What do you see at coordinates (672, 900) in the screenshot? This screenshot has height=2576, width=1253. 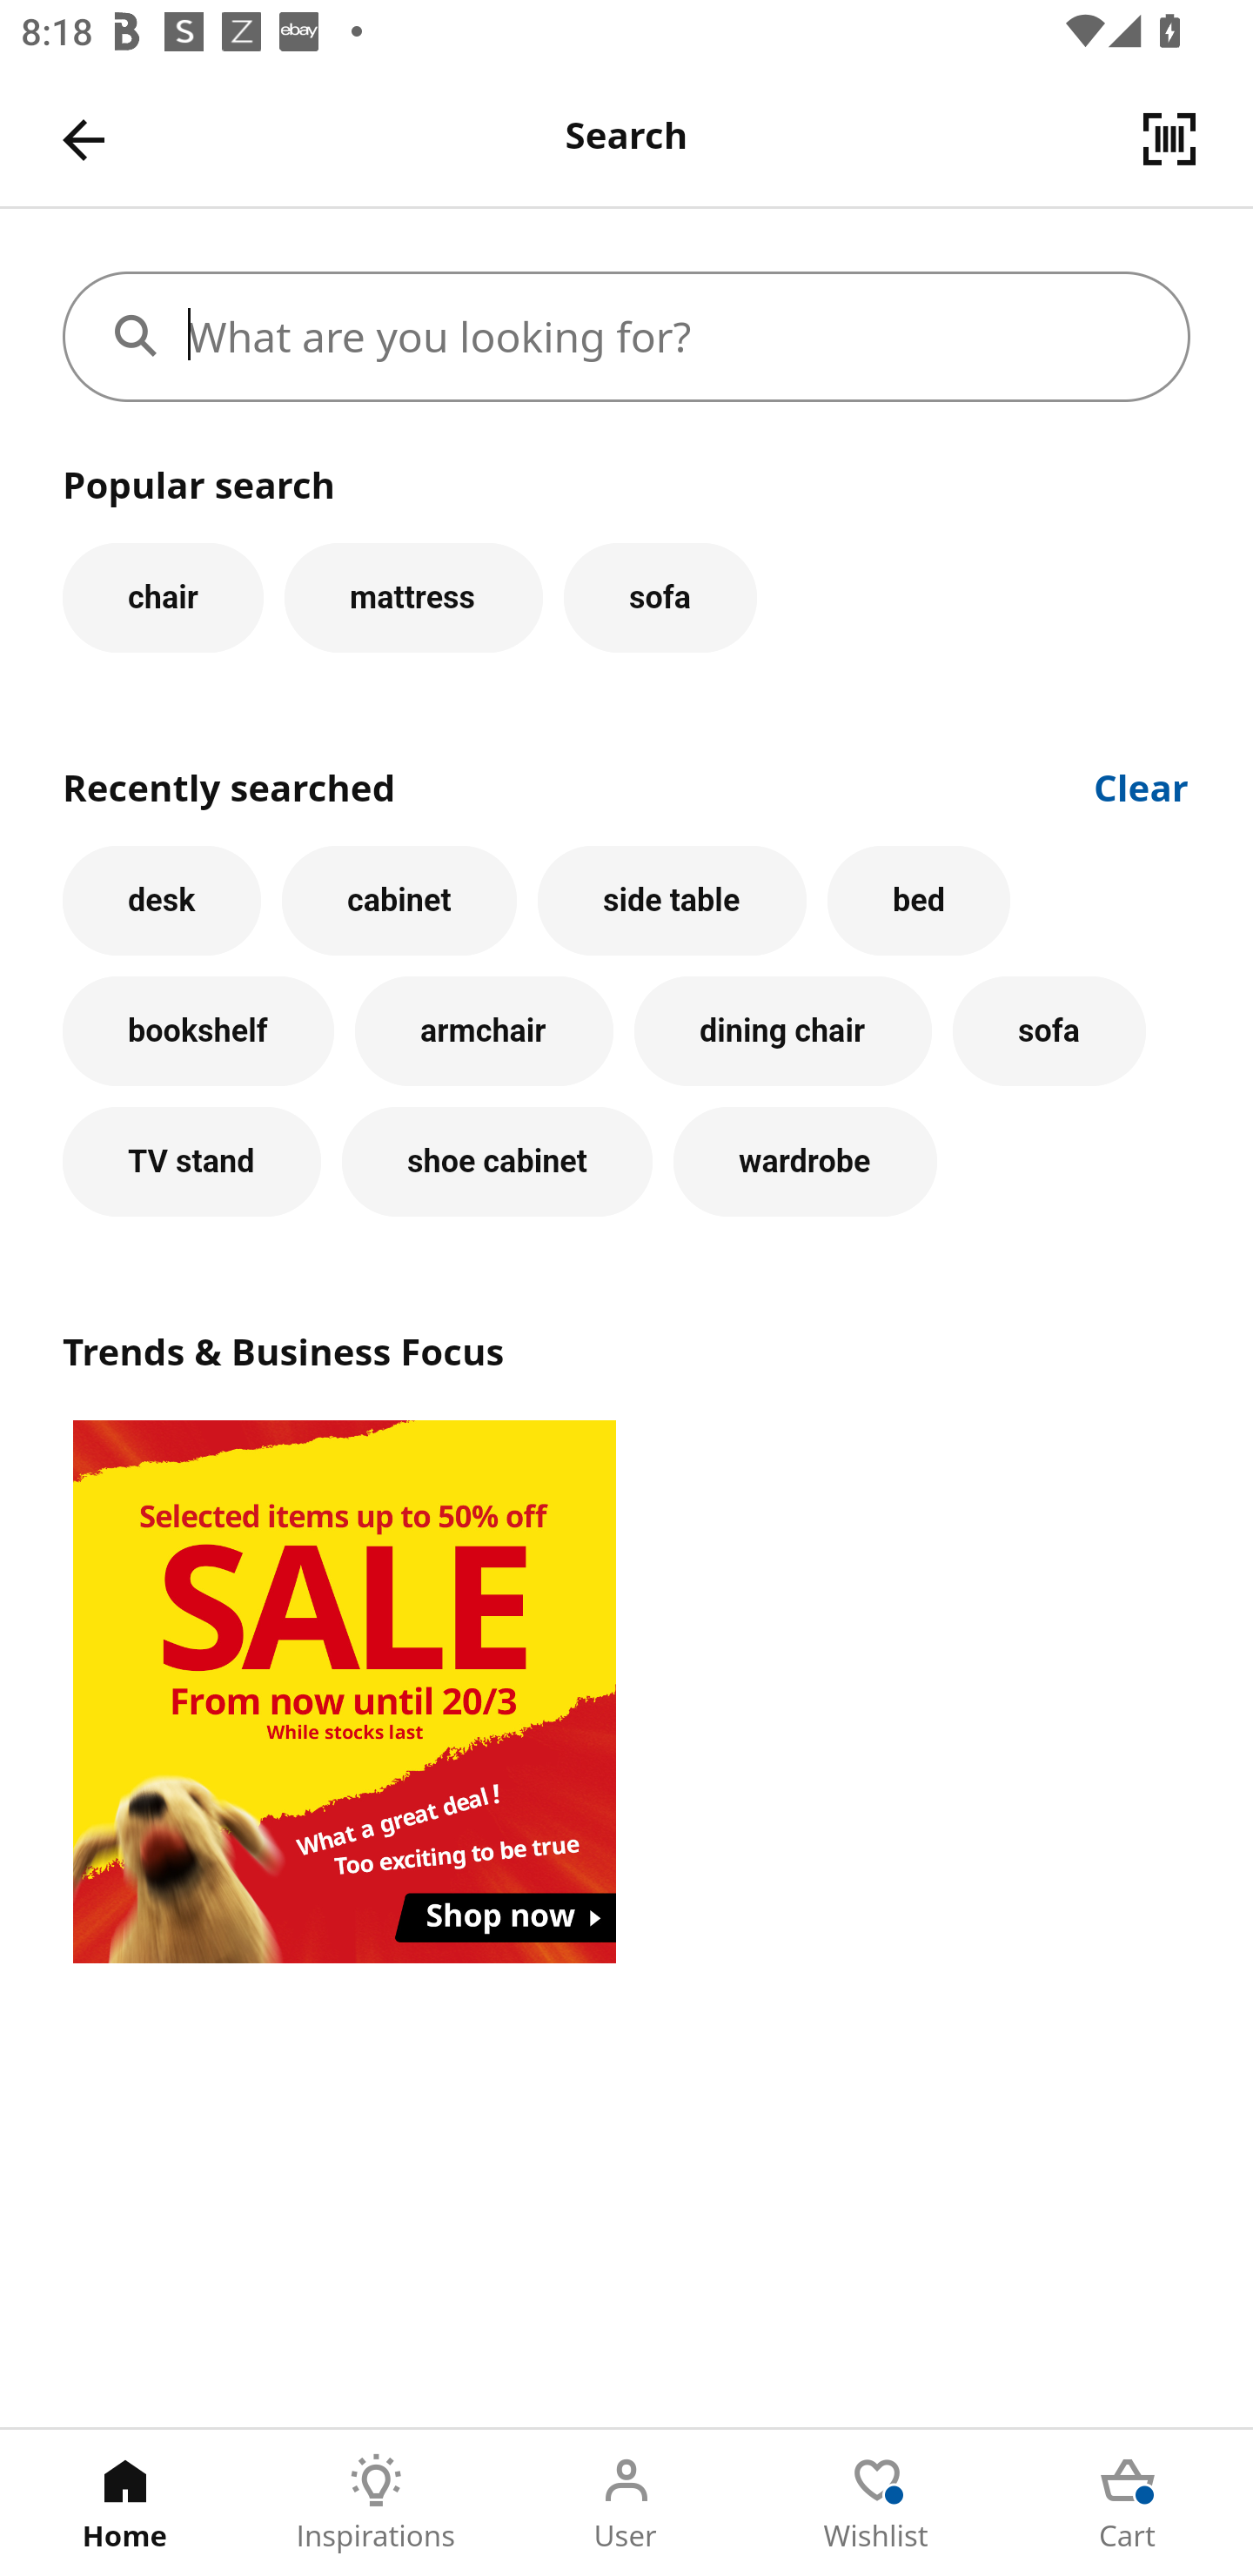 I see `side table` at bounding box center [672, 900].